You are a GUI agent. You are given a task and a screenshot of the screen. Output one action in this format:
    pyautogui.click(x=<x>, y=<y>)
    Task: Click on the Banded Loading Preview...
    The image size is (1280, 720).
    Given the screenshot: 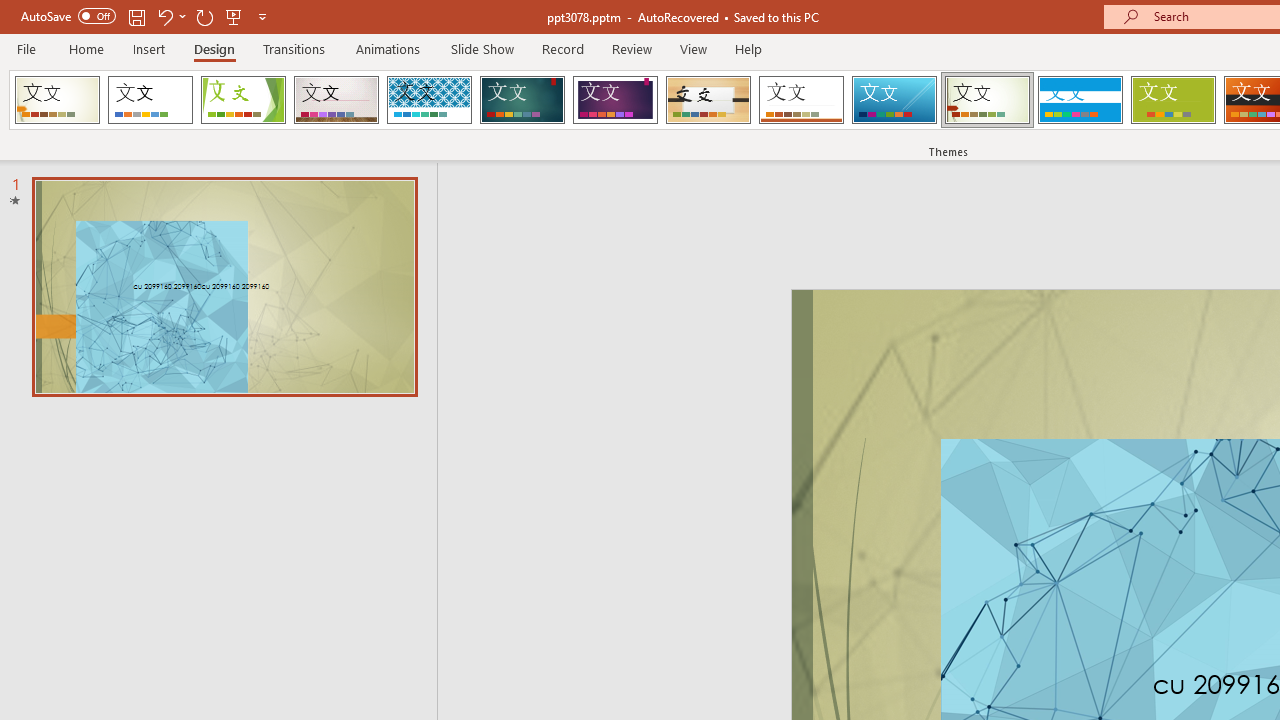 What is the action you would take?
    pyautogui.click(x=1080, y=100)
    